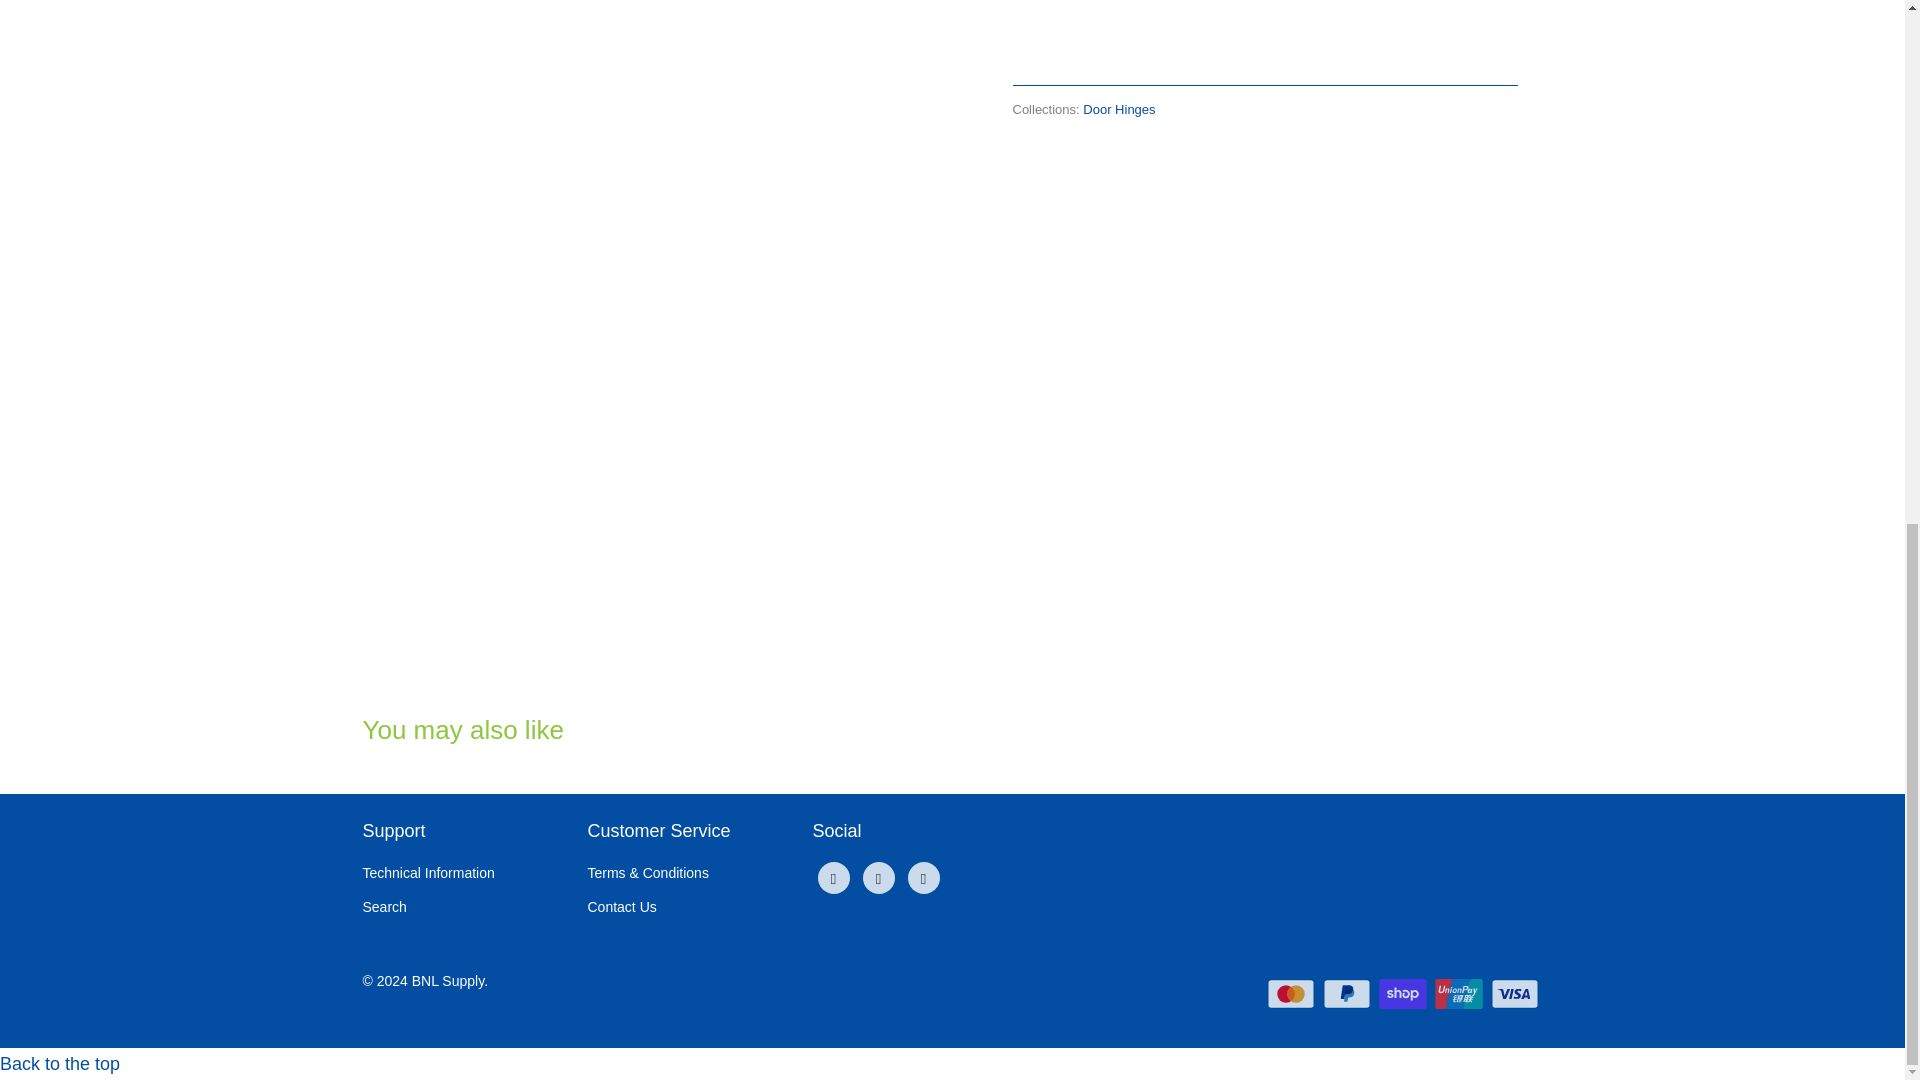 Image resolution: width=1920 pixels, height=1080 pixels. I want to click on PayPal, so click(1348, 993).